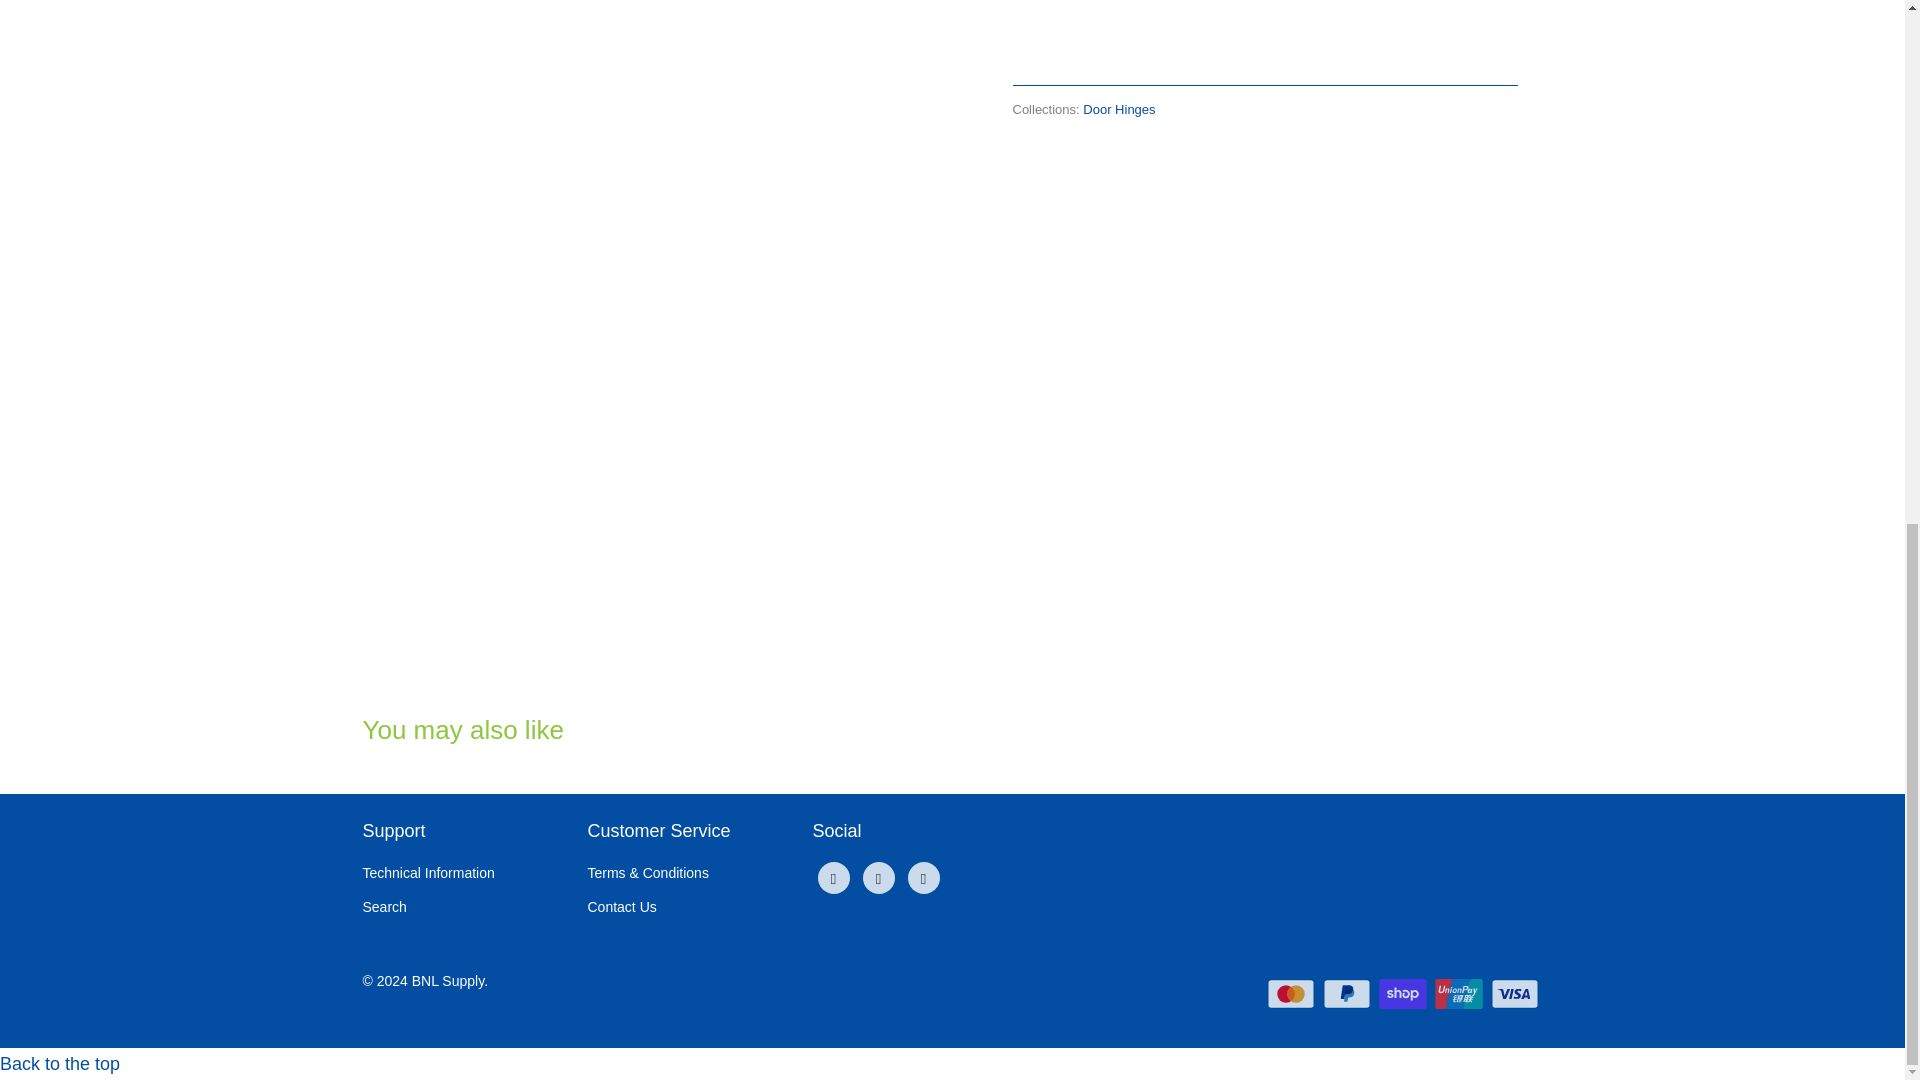 Image resolution: width=1920 pixels, height=1080 pixels. I want to click on PayPal, so click(1348, 993).